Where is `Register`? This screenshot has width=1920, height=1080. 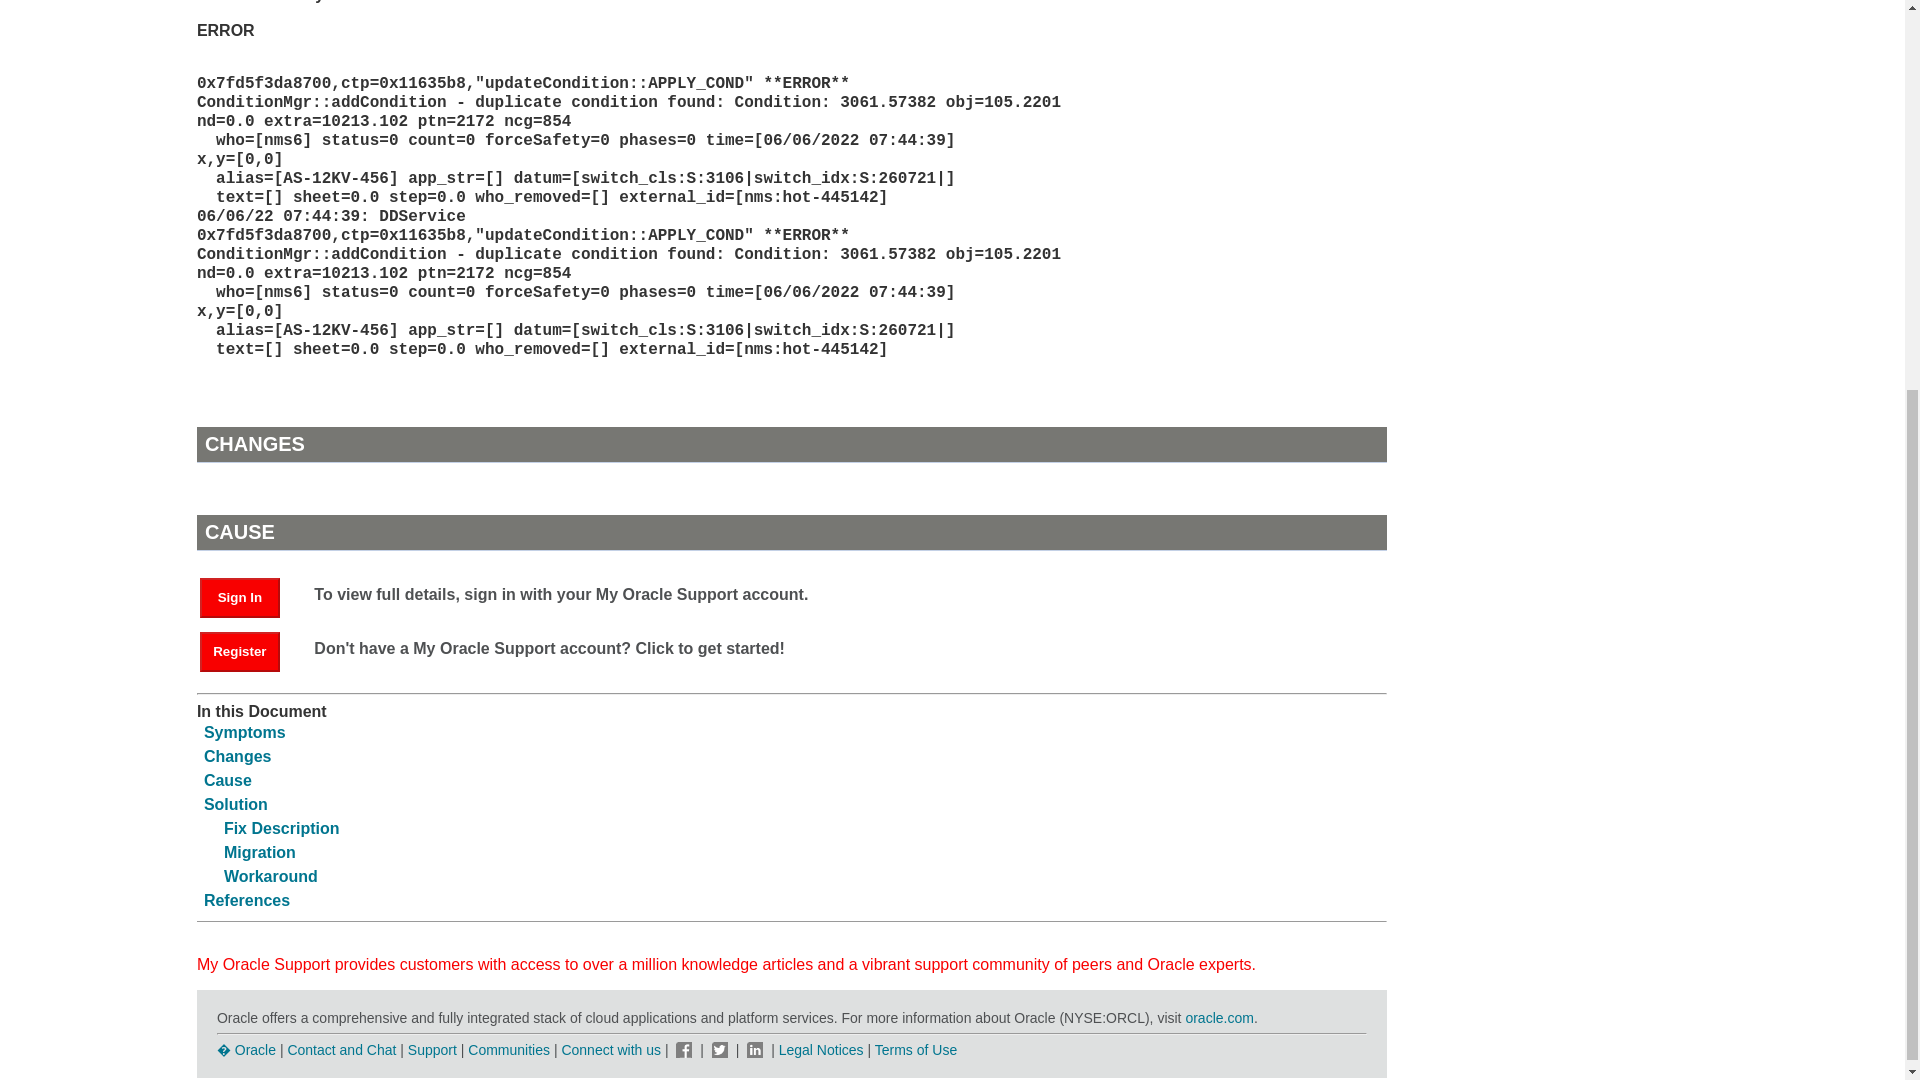
Register is located at coordinates (240, 651).